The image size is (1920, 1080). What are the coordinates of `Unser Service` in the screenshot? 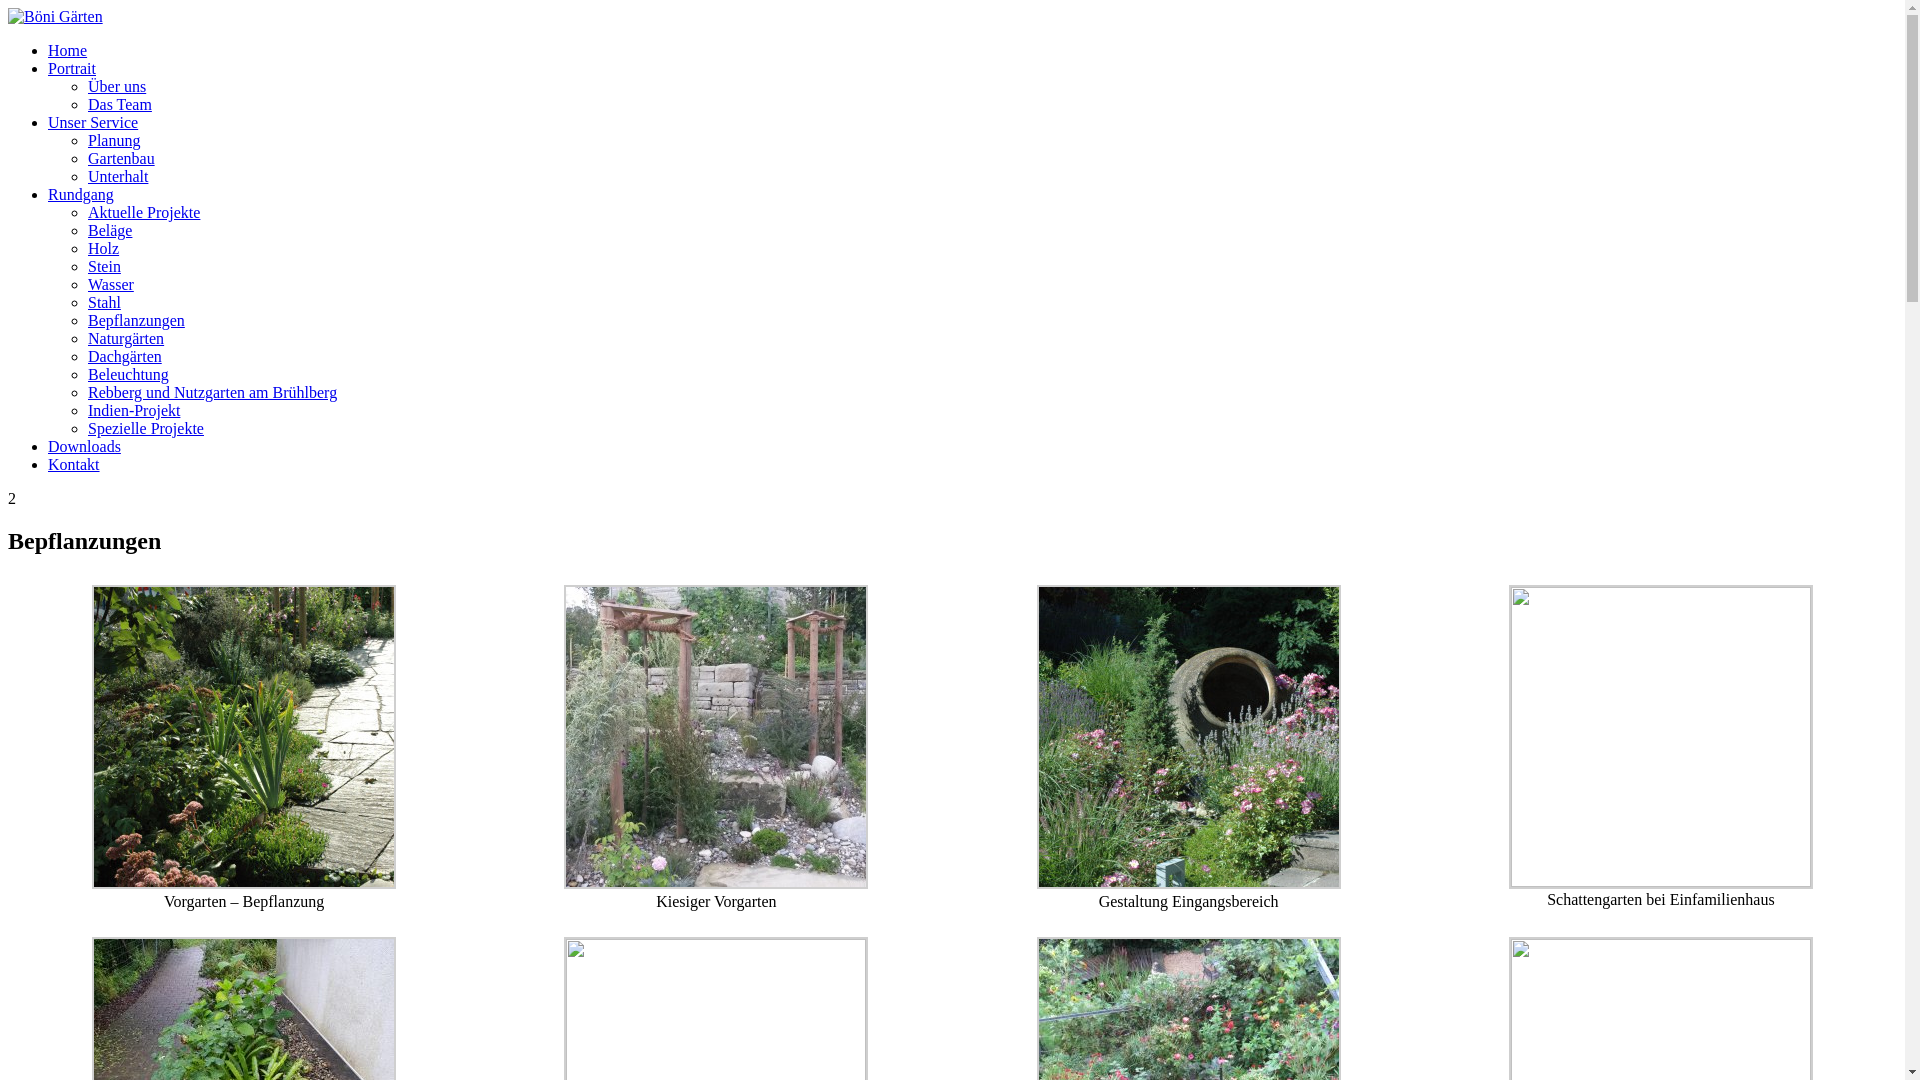 It's located at (93, 122).